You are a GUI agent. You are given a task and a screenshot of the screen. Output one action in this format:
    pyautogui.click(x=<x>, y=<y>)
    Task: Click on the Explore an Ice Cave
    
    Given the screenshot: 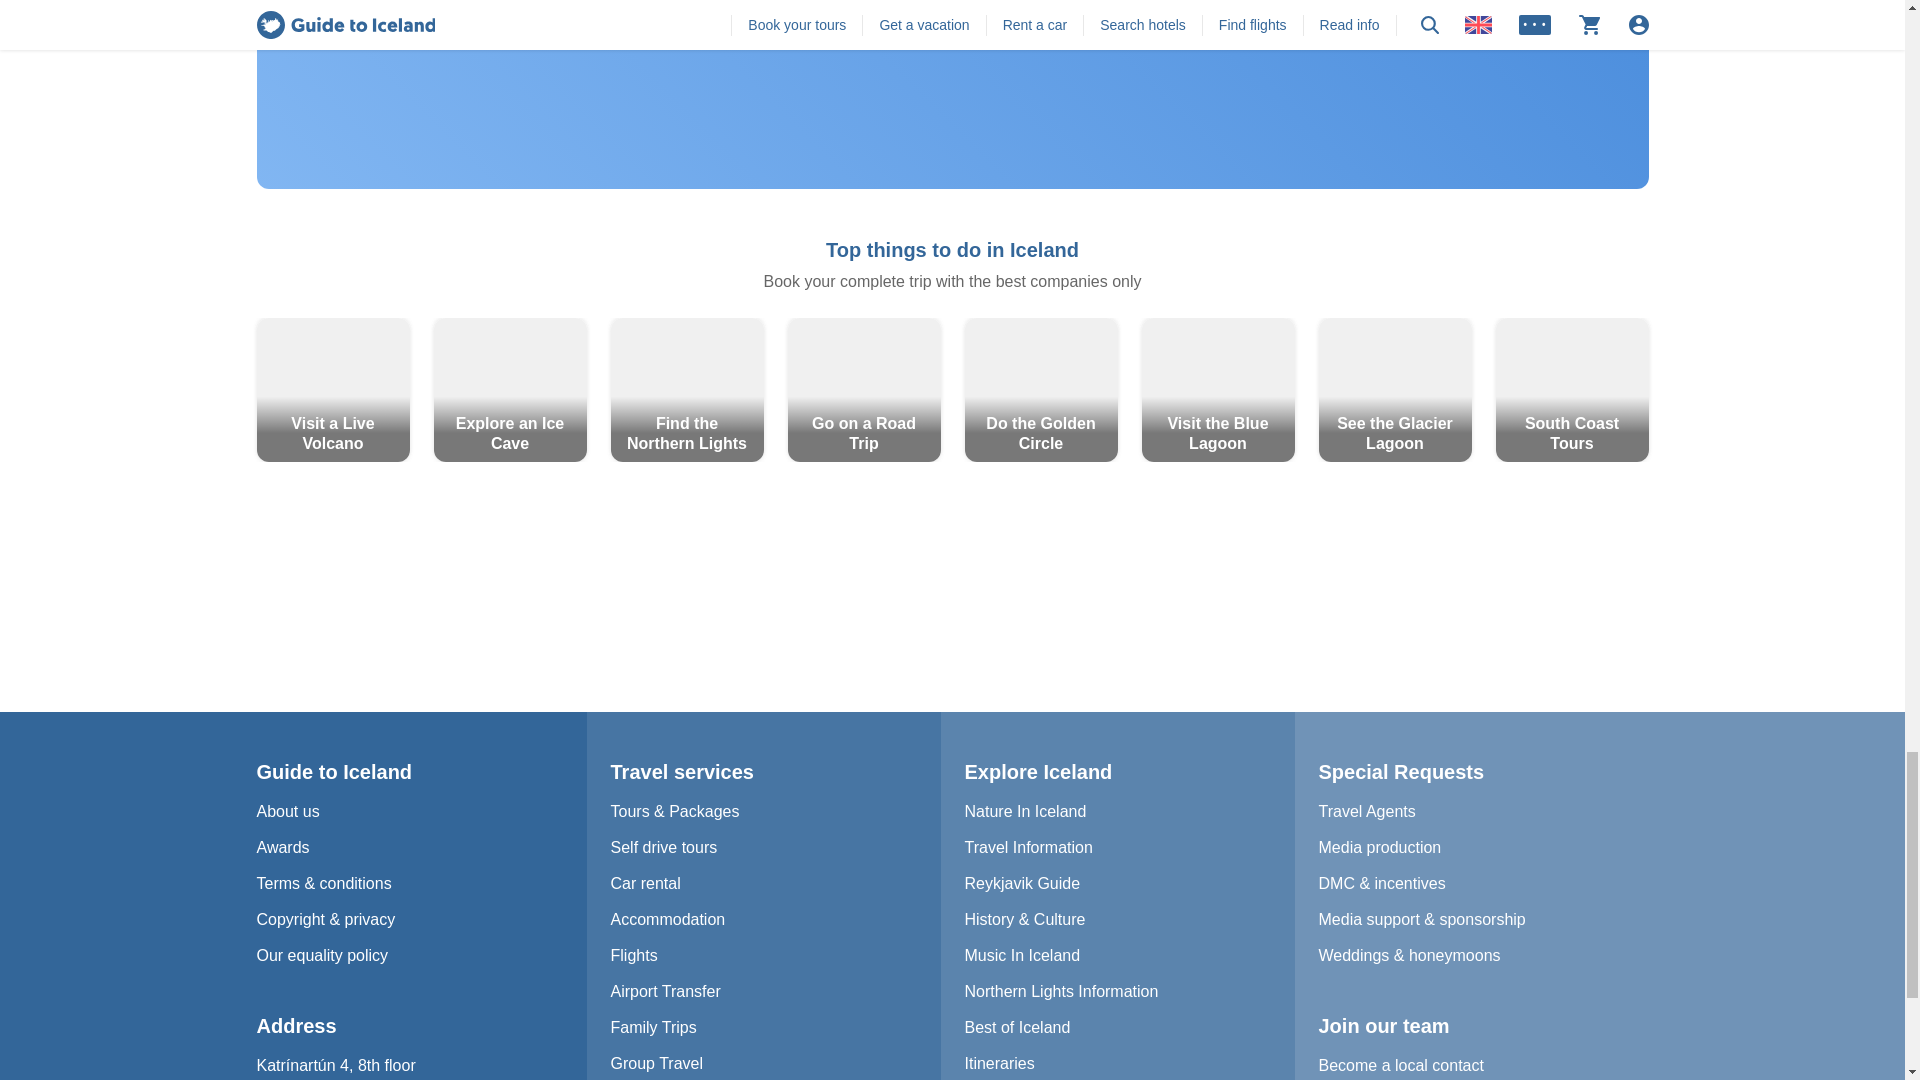 What is the action you would take?
    pyautogui.click(x=510, y=390)
    